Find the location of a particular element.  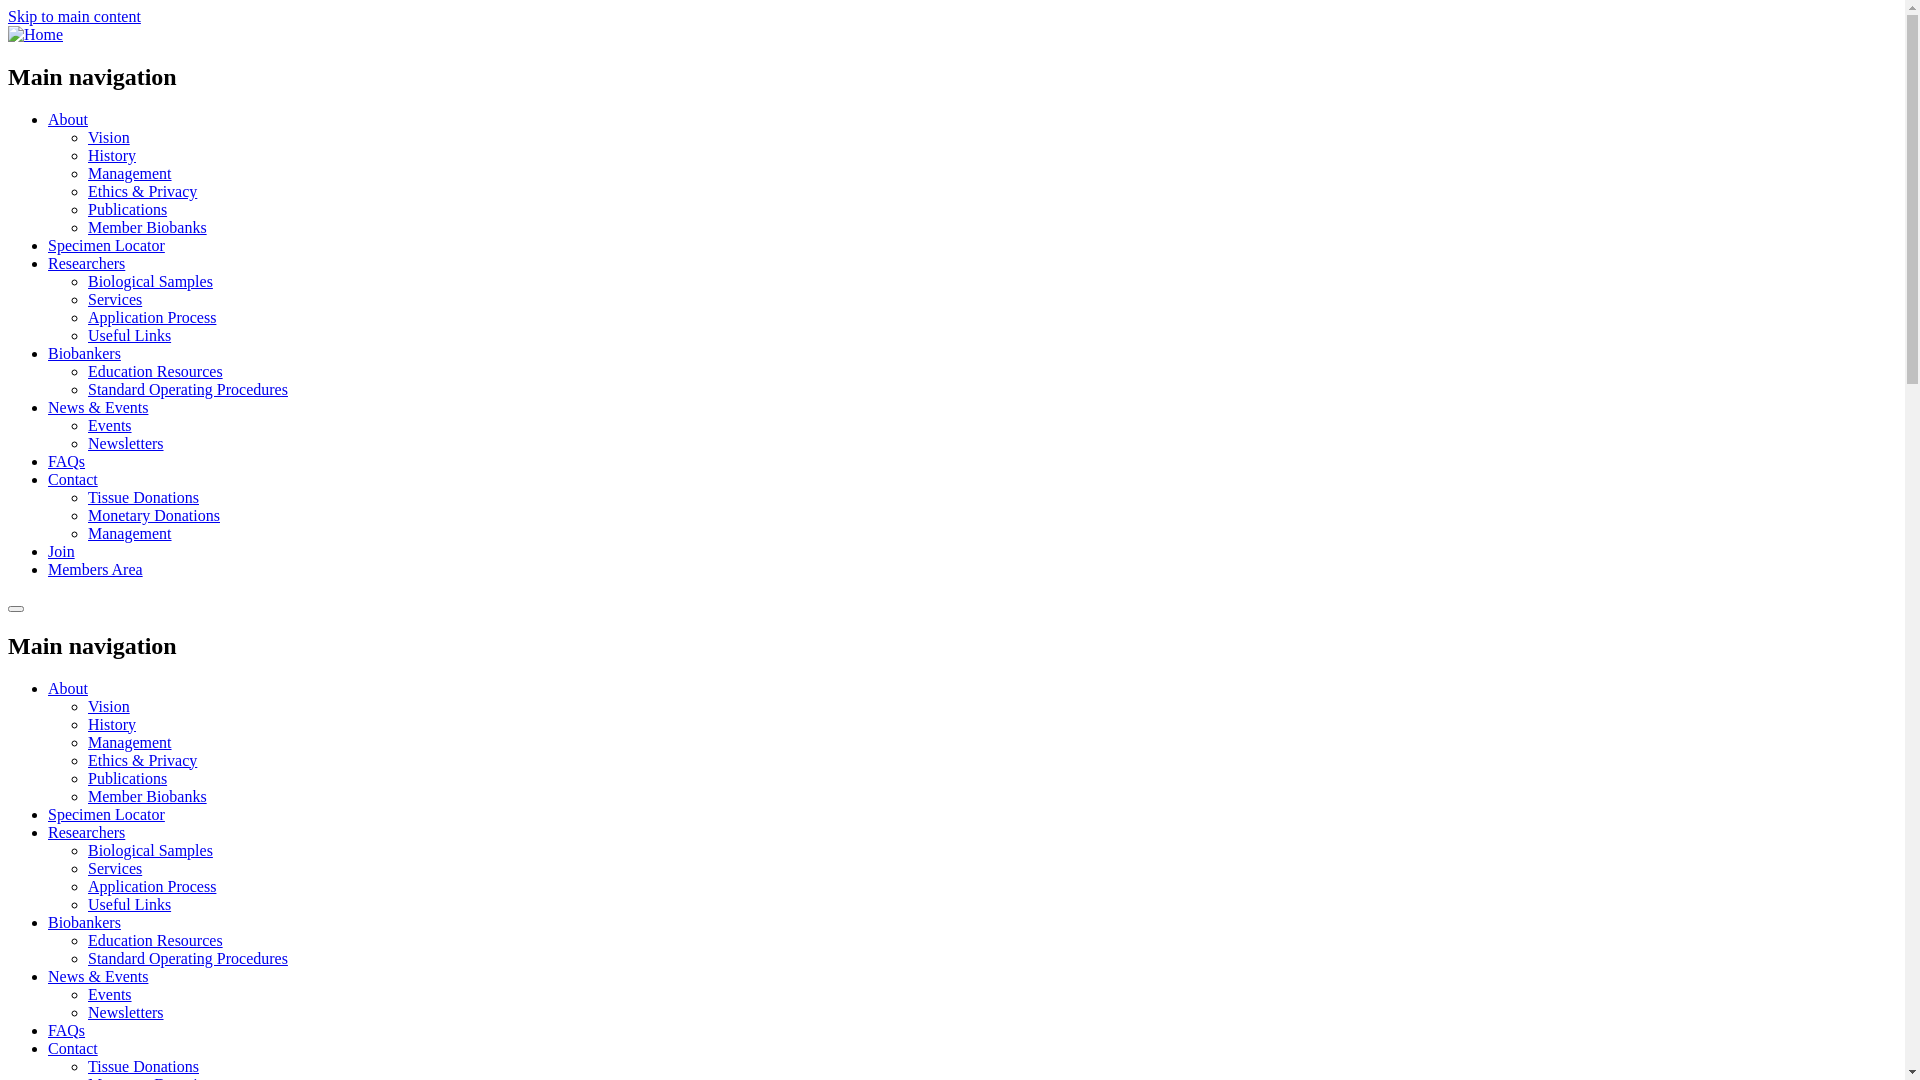

Services is located at coordinates (115, 300).